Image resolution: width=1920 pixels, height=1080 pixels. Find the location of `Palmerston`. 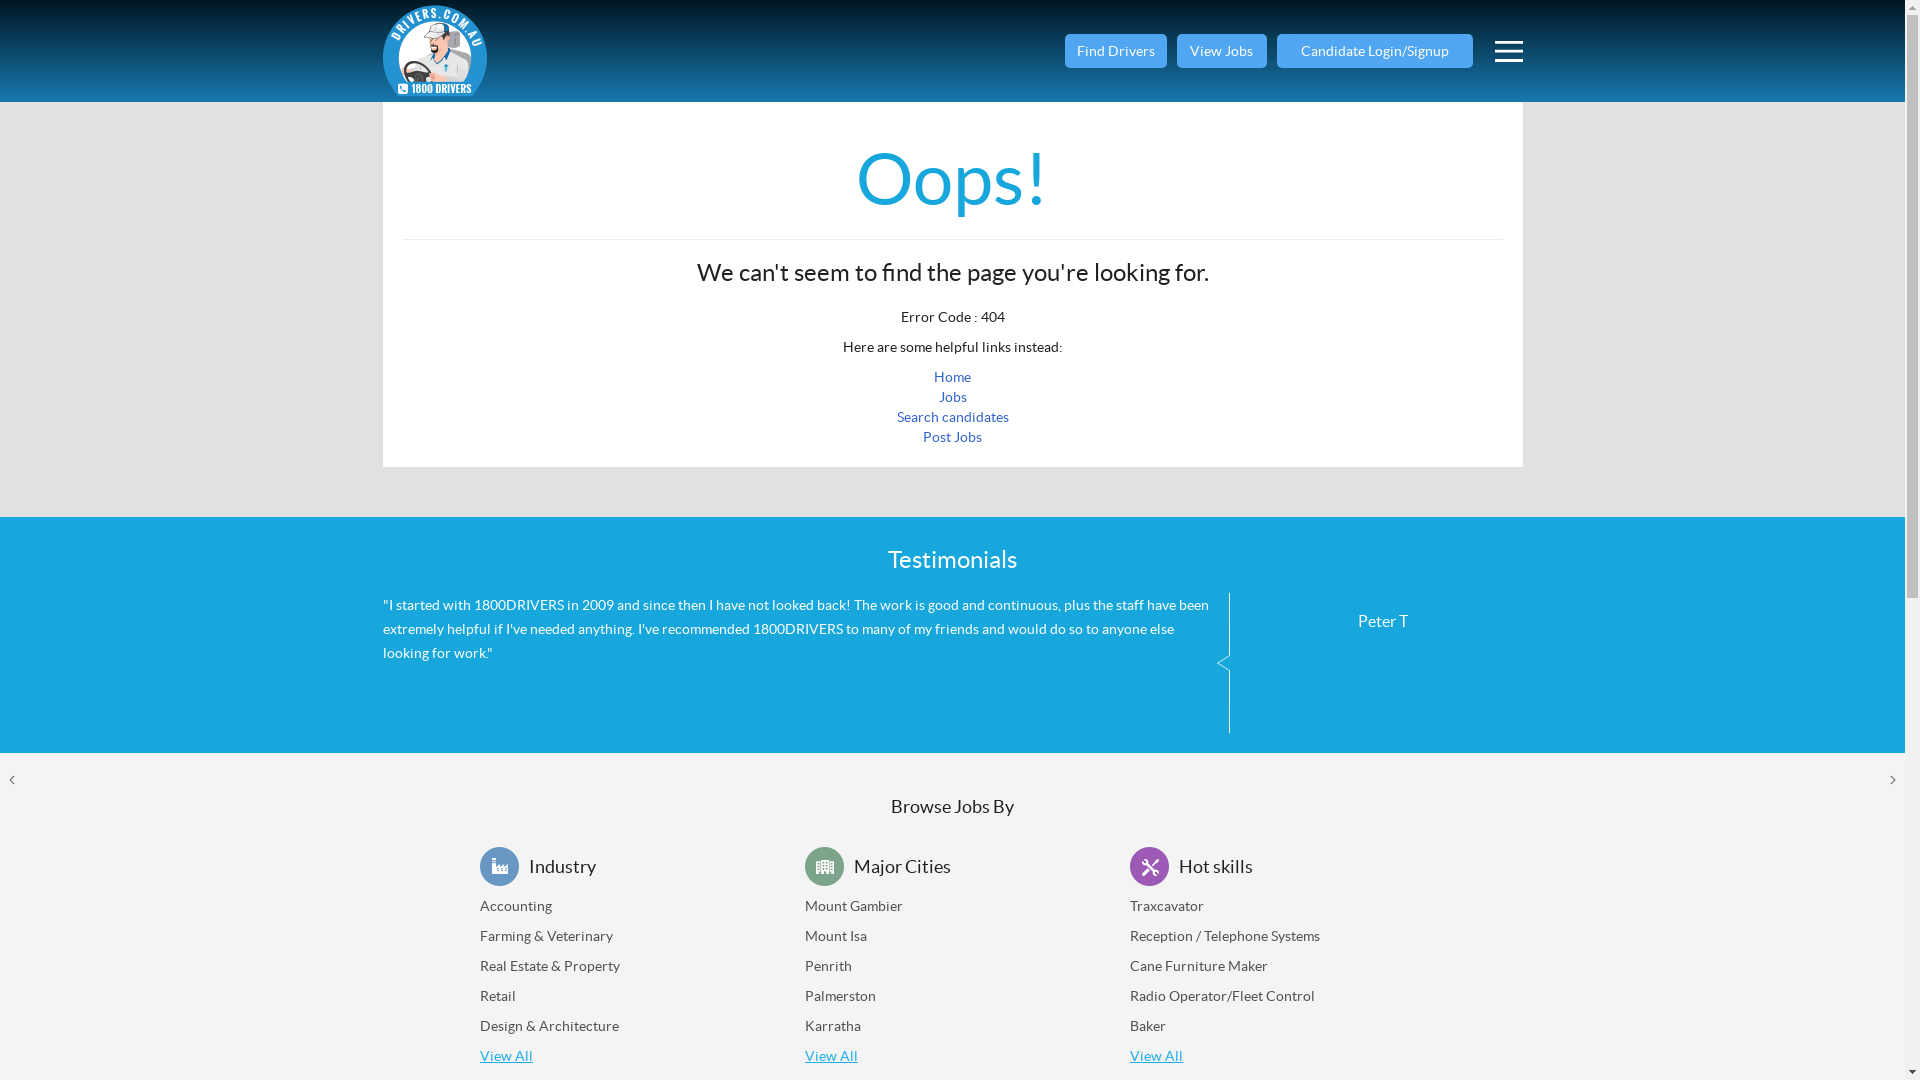

Palmerston is located at coordinates (840, 996).